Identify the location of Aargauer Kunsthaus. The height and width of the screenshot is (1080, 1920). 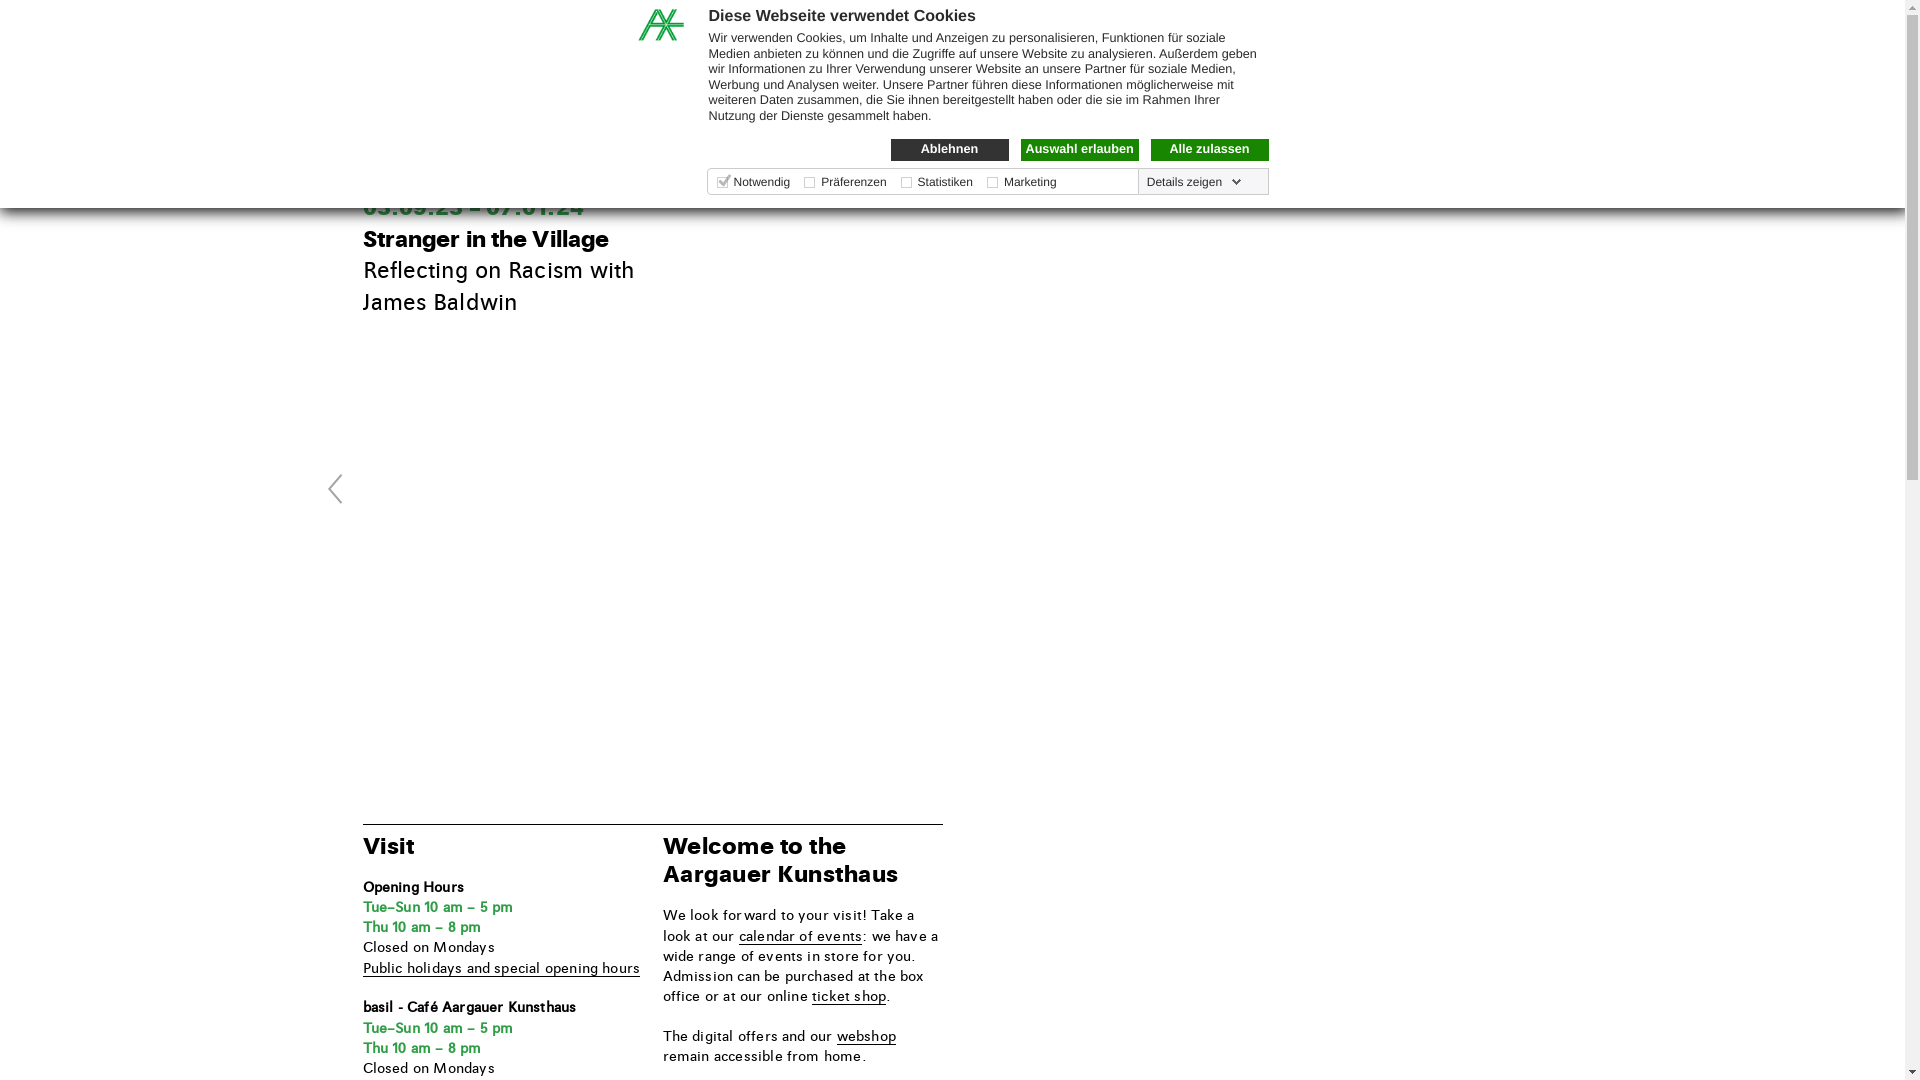
(458, 86).